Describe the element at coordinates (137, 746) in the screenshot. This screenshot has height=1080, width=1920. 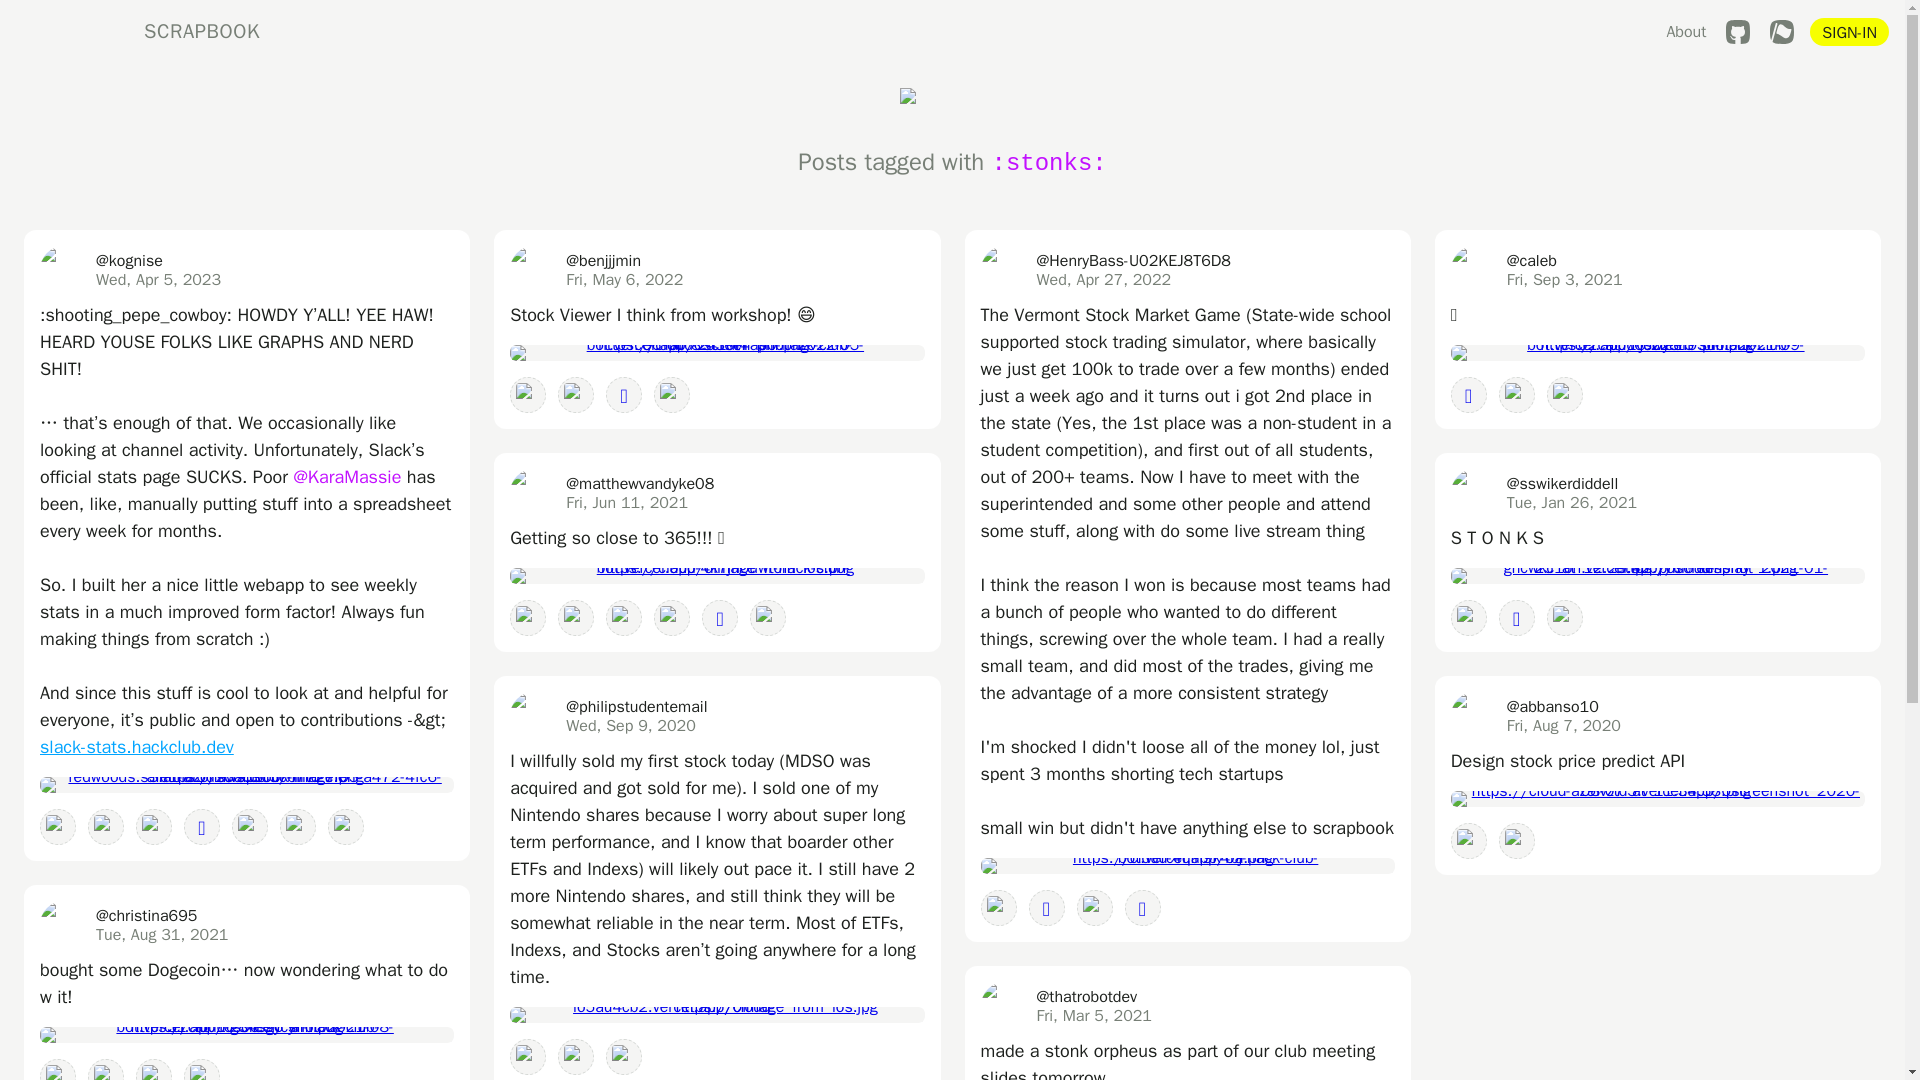
I see `slack-stats.hackclub.dev` at that location.